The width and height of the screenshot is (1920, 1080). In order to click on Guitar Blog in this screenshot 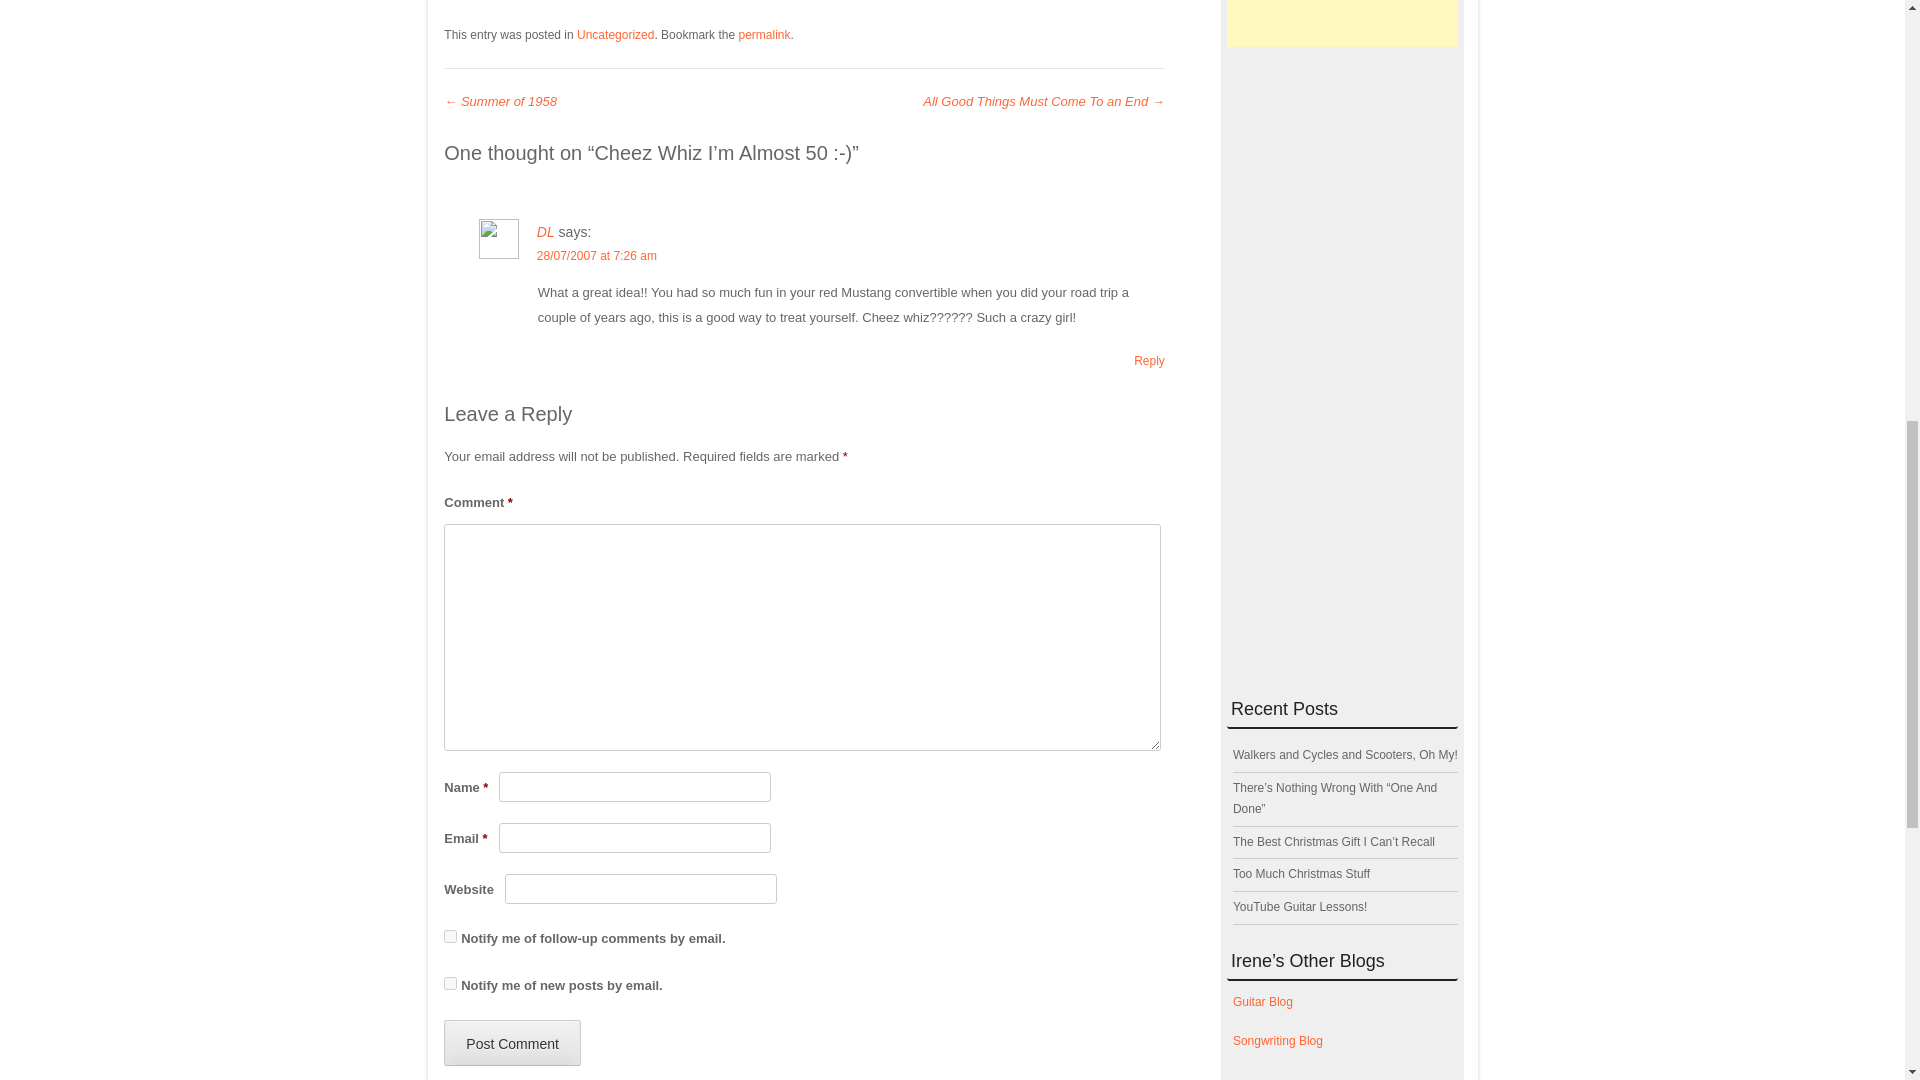, I will do `click(1262, 1001)`.